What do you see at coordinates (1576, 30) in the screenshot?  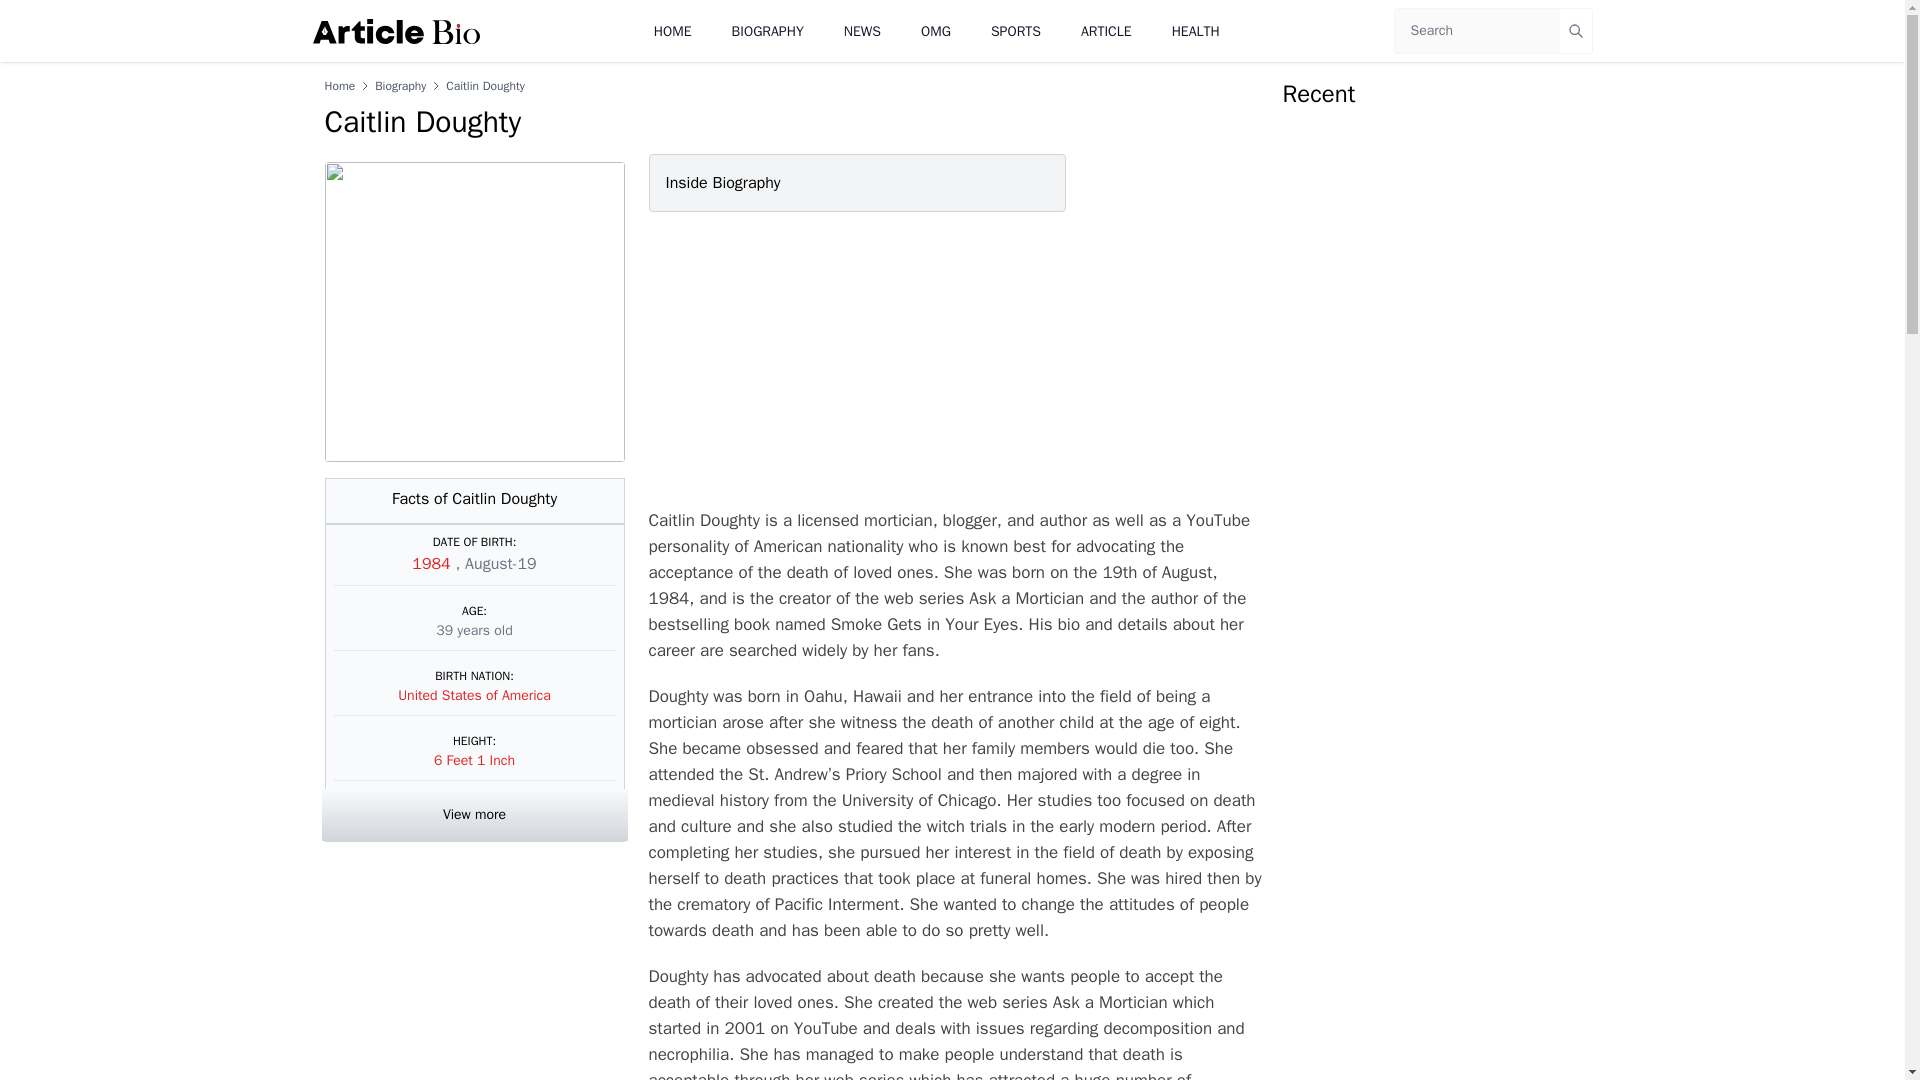 I see `Search` at bounding box center [1576, 30].